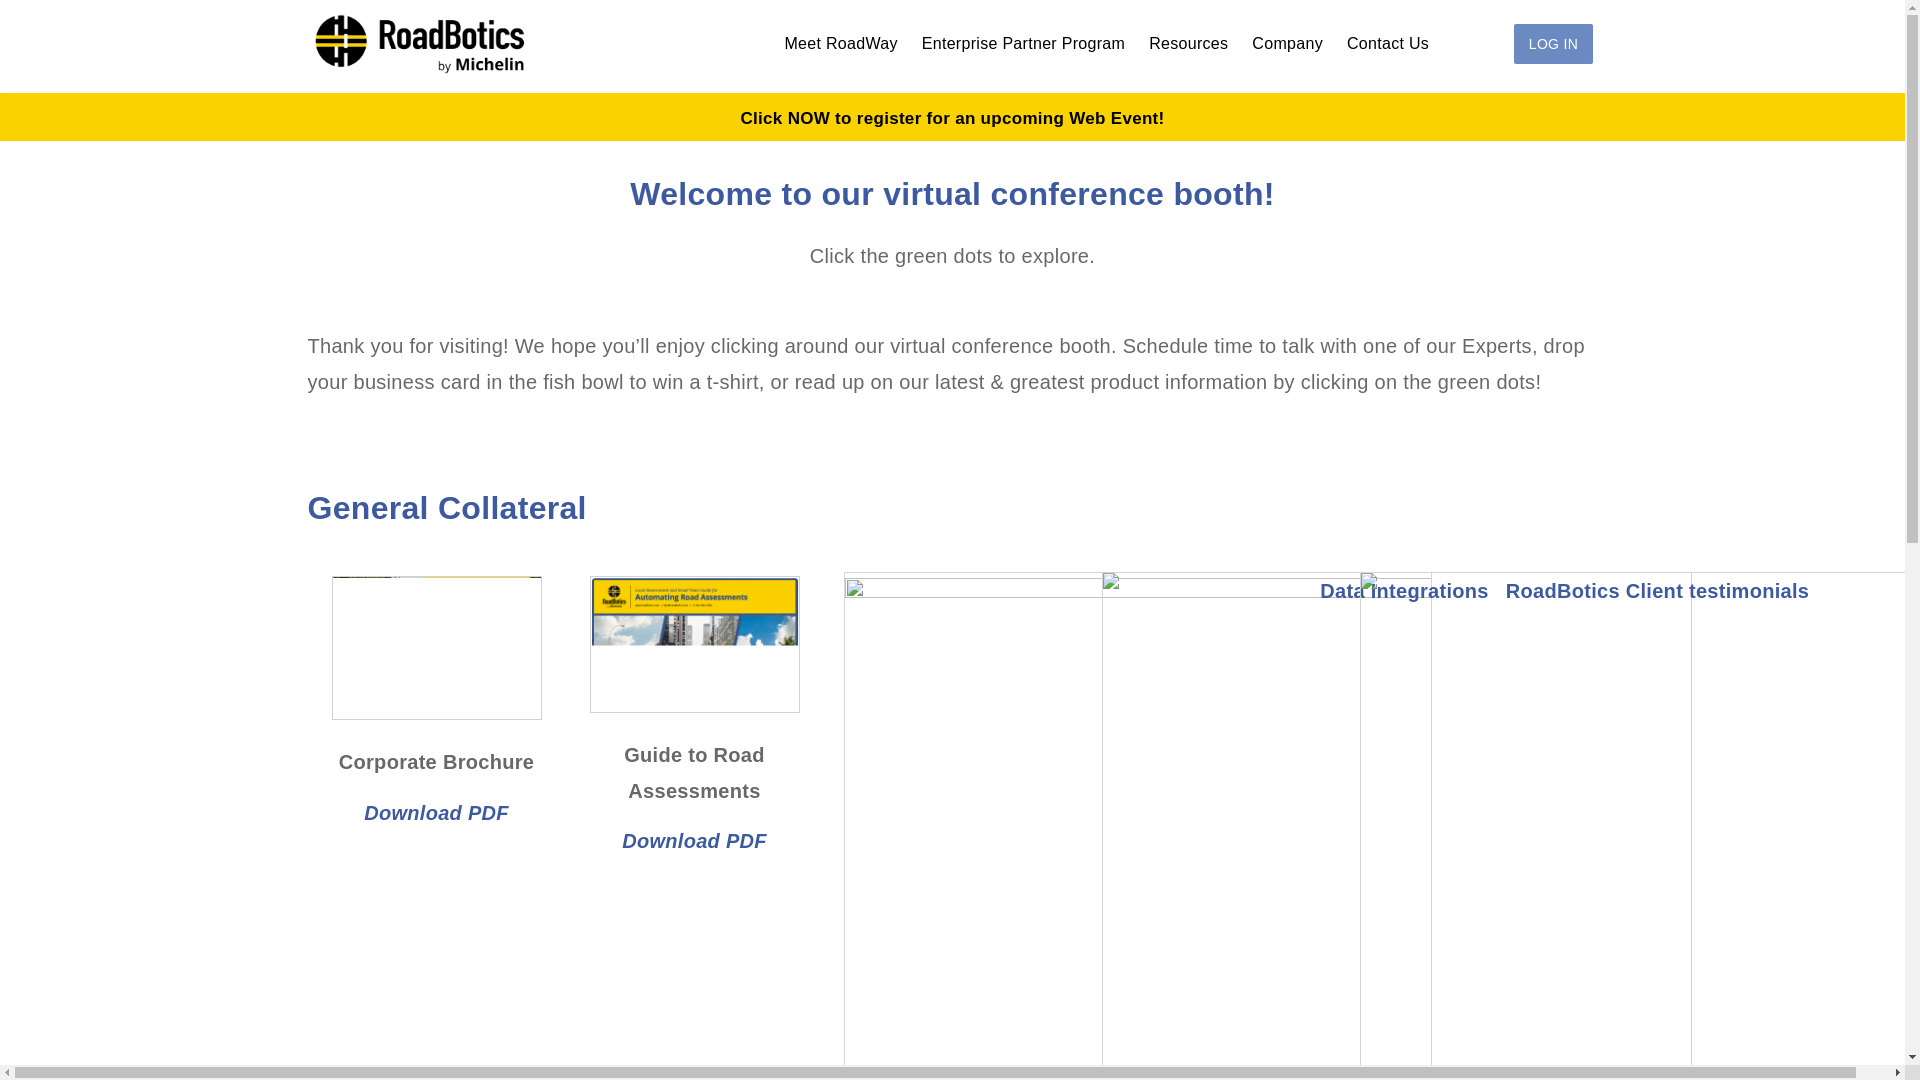  Describe the element at coordinates (1388, 43) in the screenshot. I see `Contact Us` at that location.